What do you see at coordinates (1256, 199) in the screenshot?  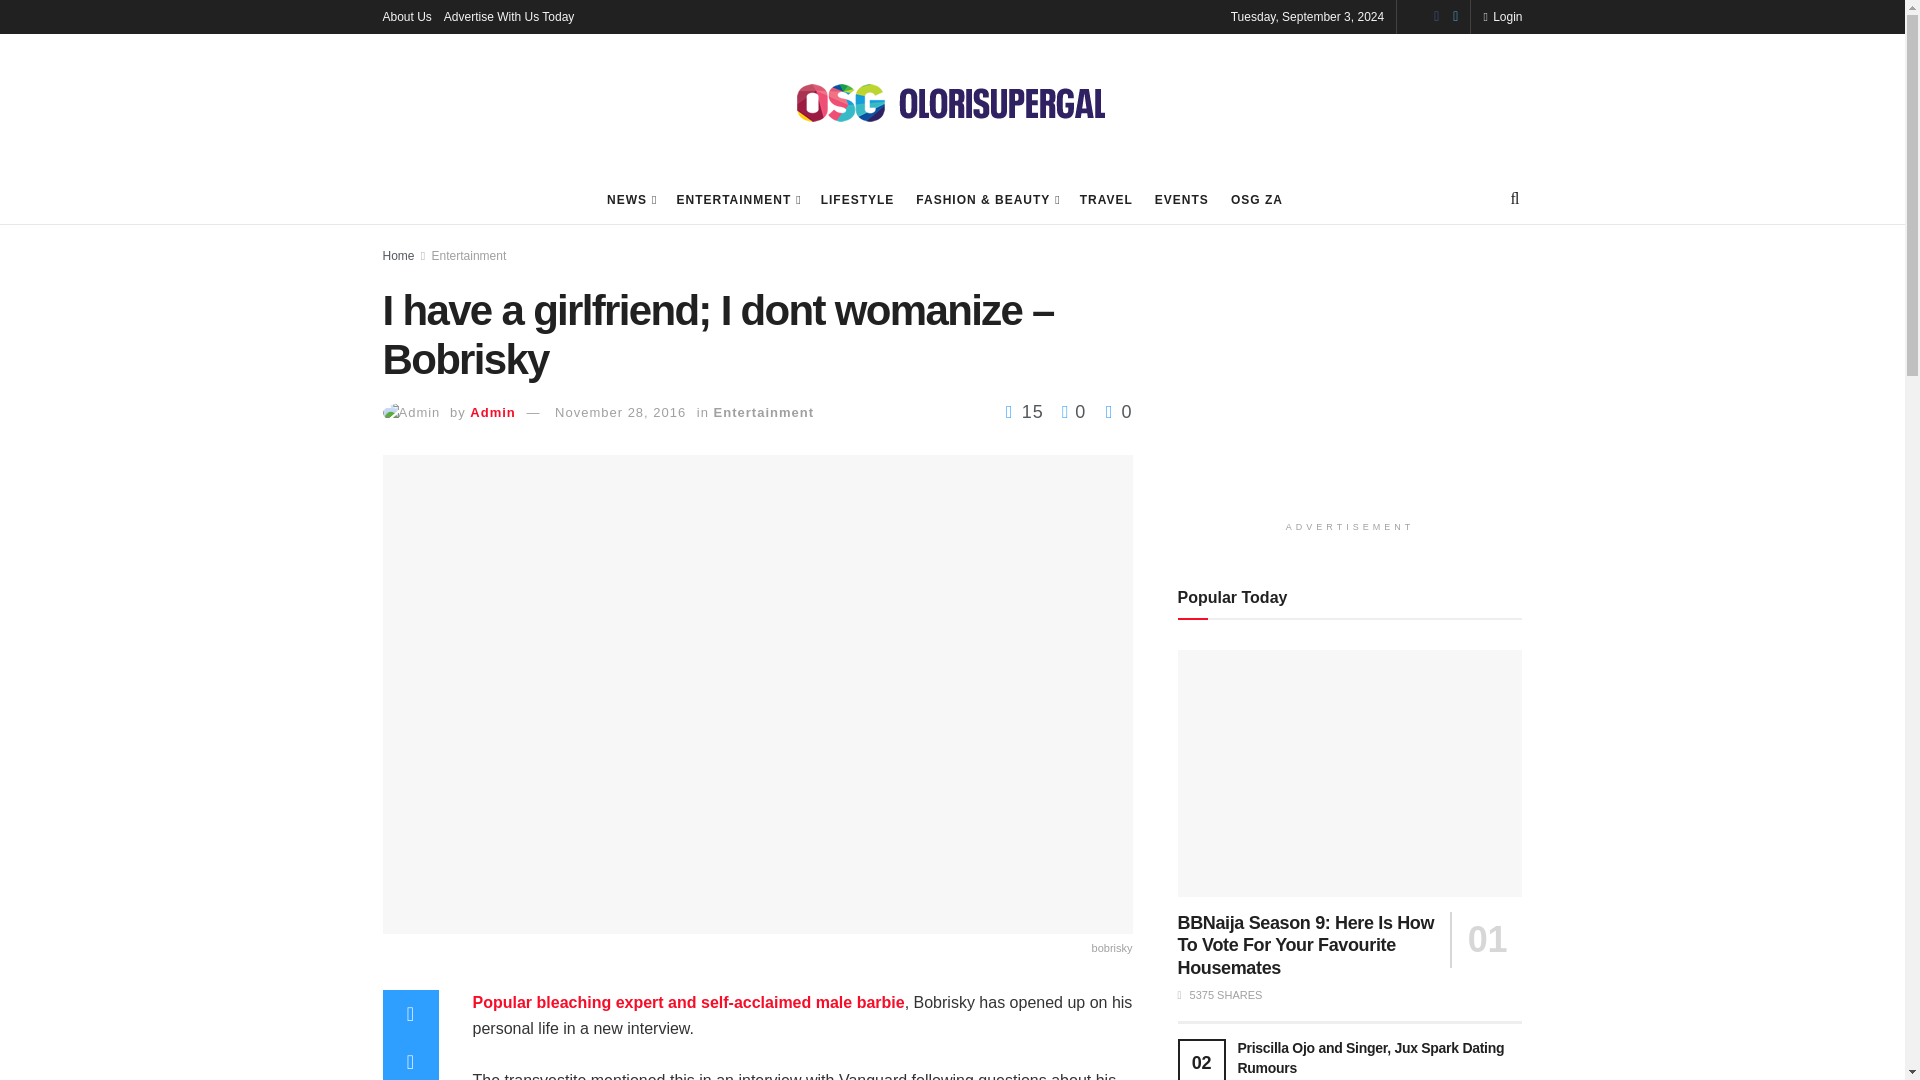 I see `OSG ZA` at bounding box center [1256, 199].